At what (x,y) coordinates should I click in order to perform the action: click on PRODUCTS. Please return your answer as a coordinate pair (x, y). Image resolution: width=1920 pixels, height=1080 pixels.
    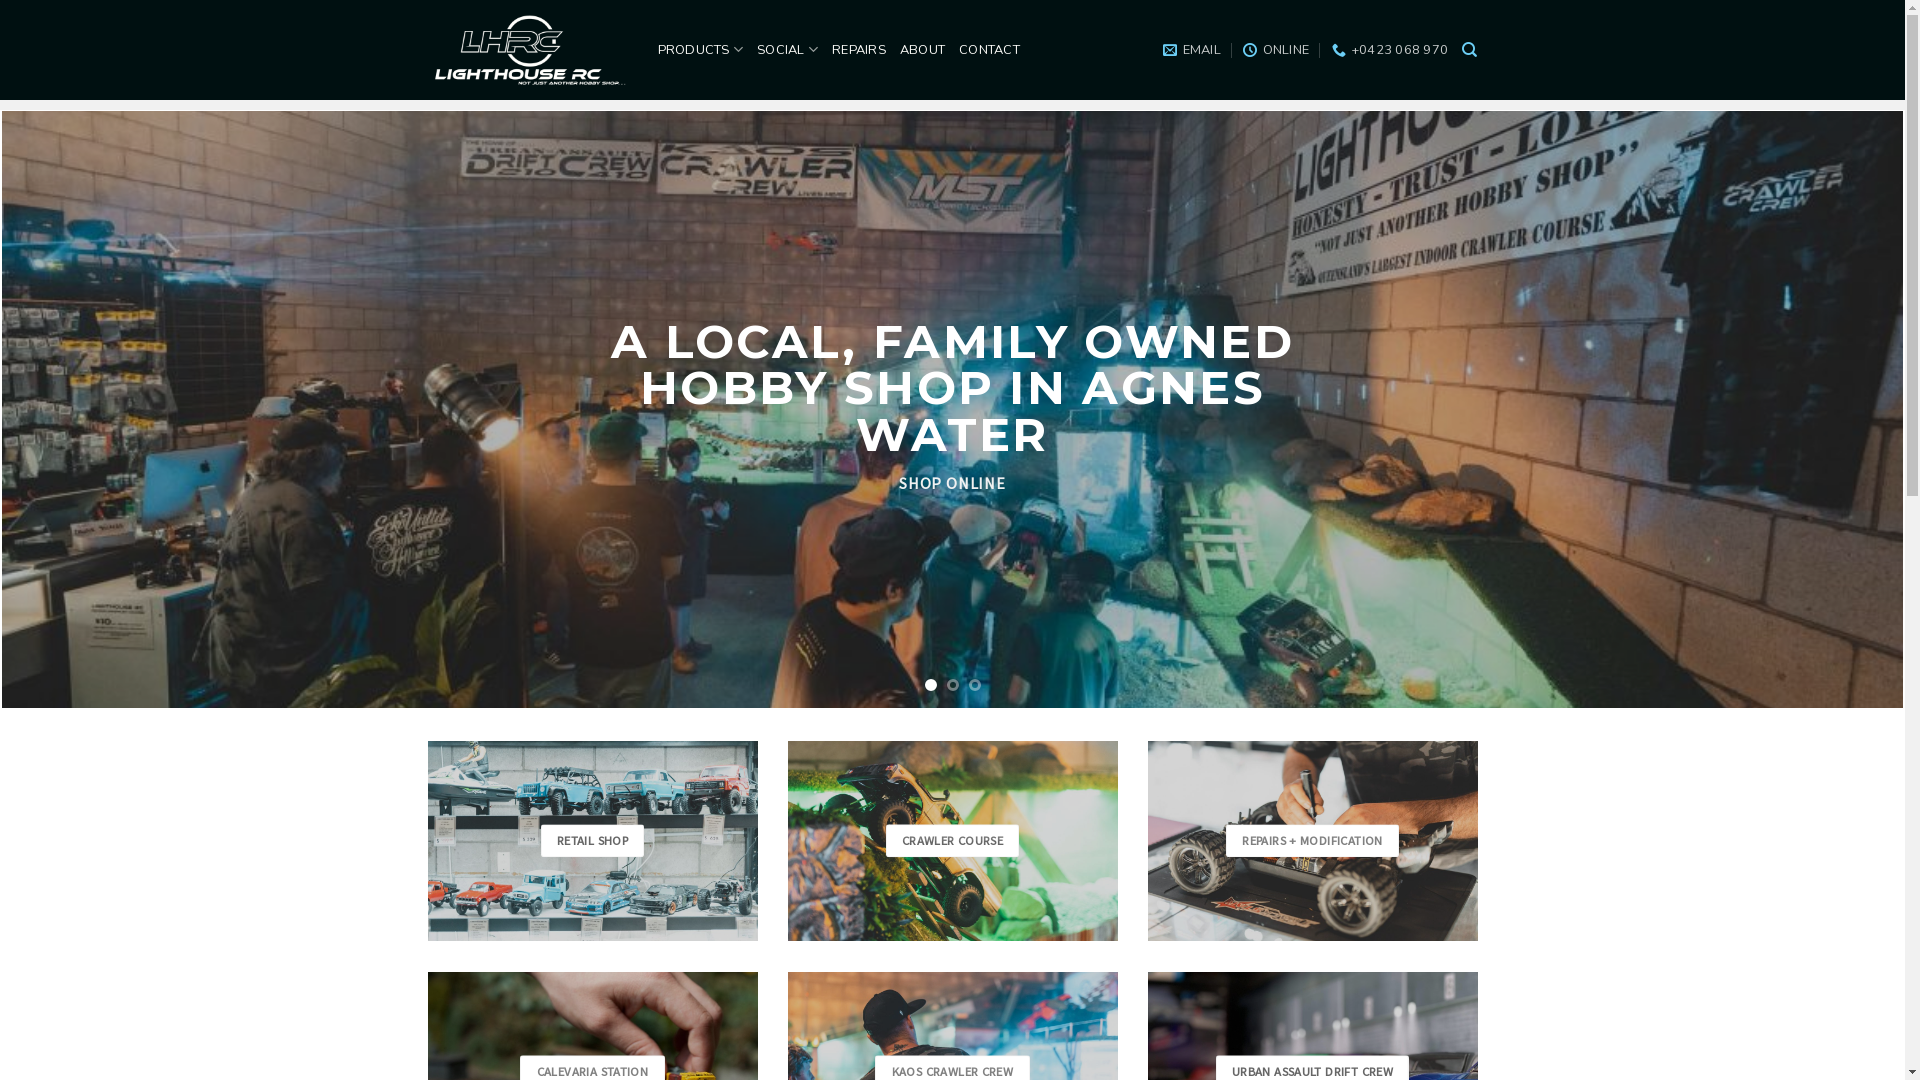
    Looking at the image, I should click on (701, 50).